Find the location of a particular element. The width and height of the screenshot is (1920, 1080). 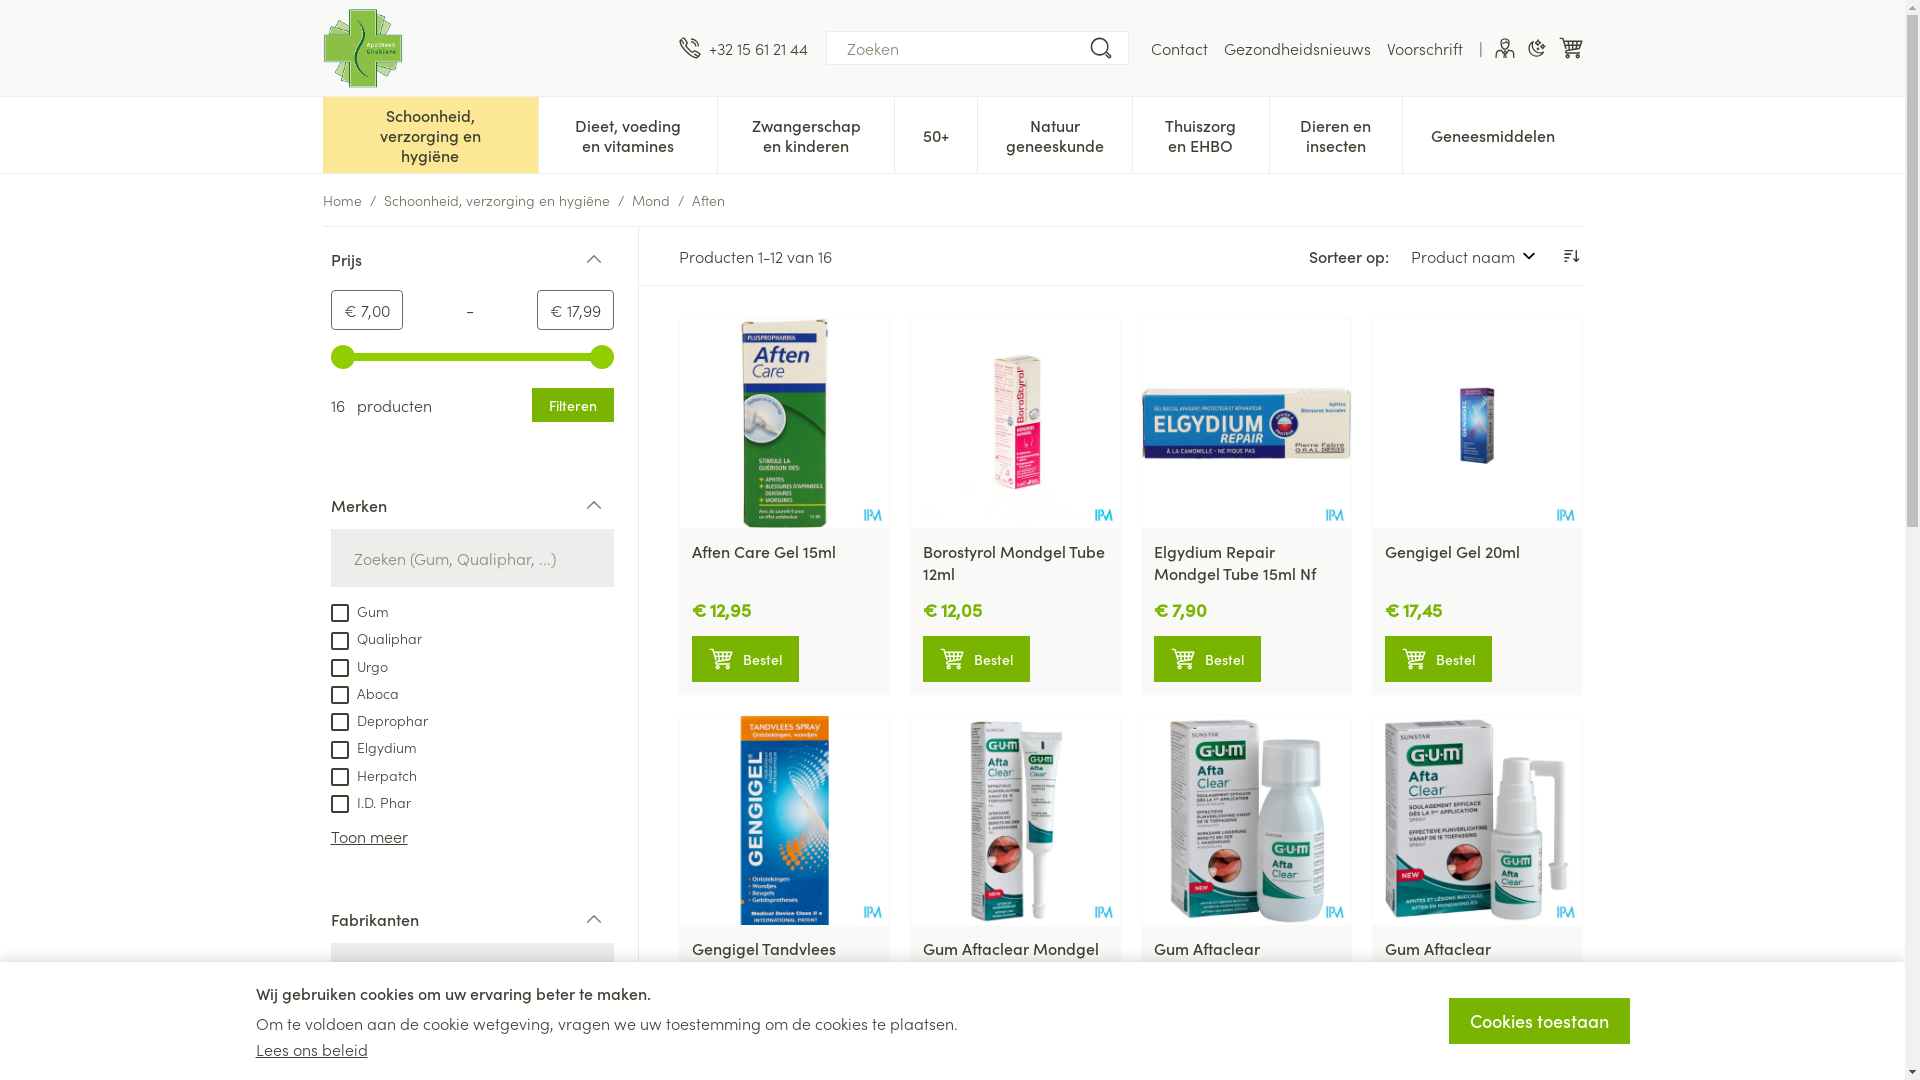

50+ is located at coordinates (936, 133).